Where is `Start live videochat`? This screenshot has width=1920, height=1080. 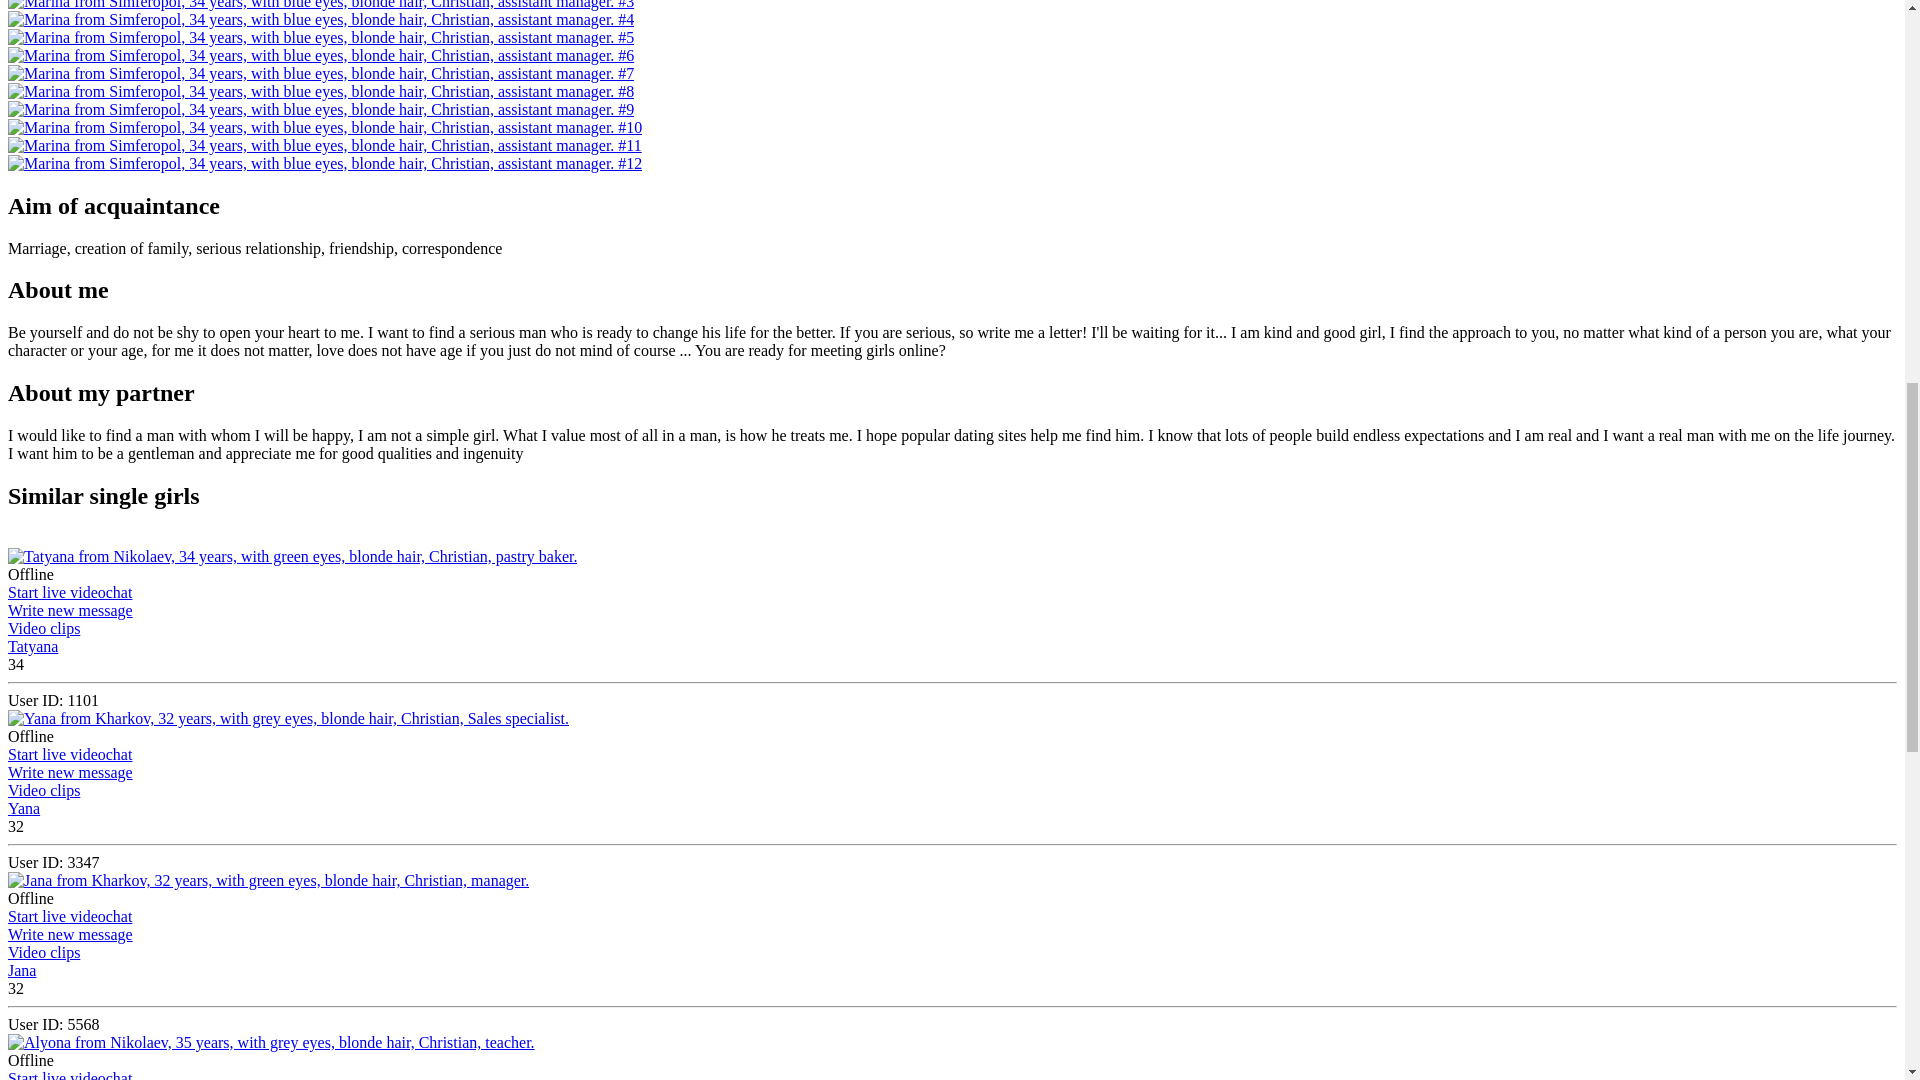 Start live videochat is located at coordinates (70, 592).